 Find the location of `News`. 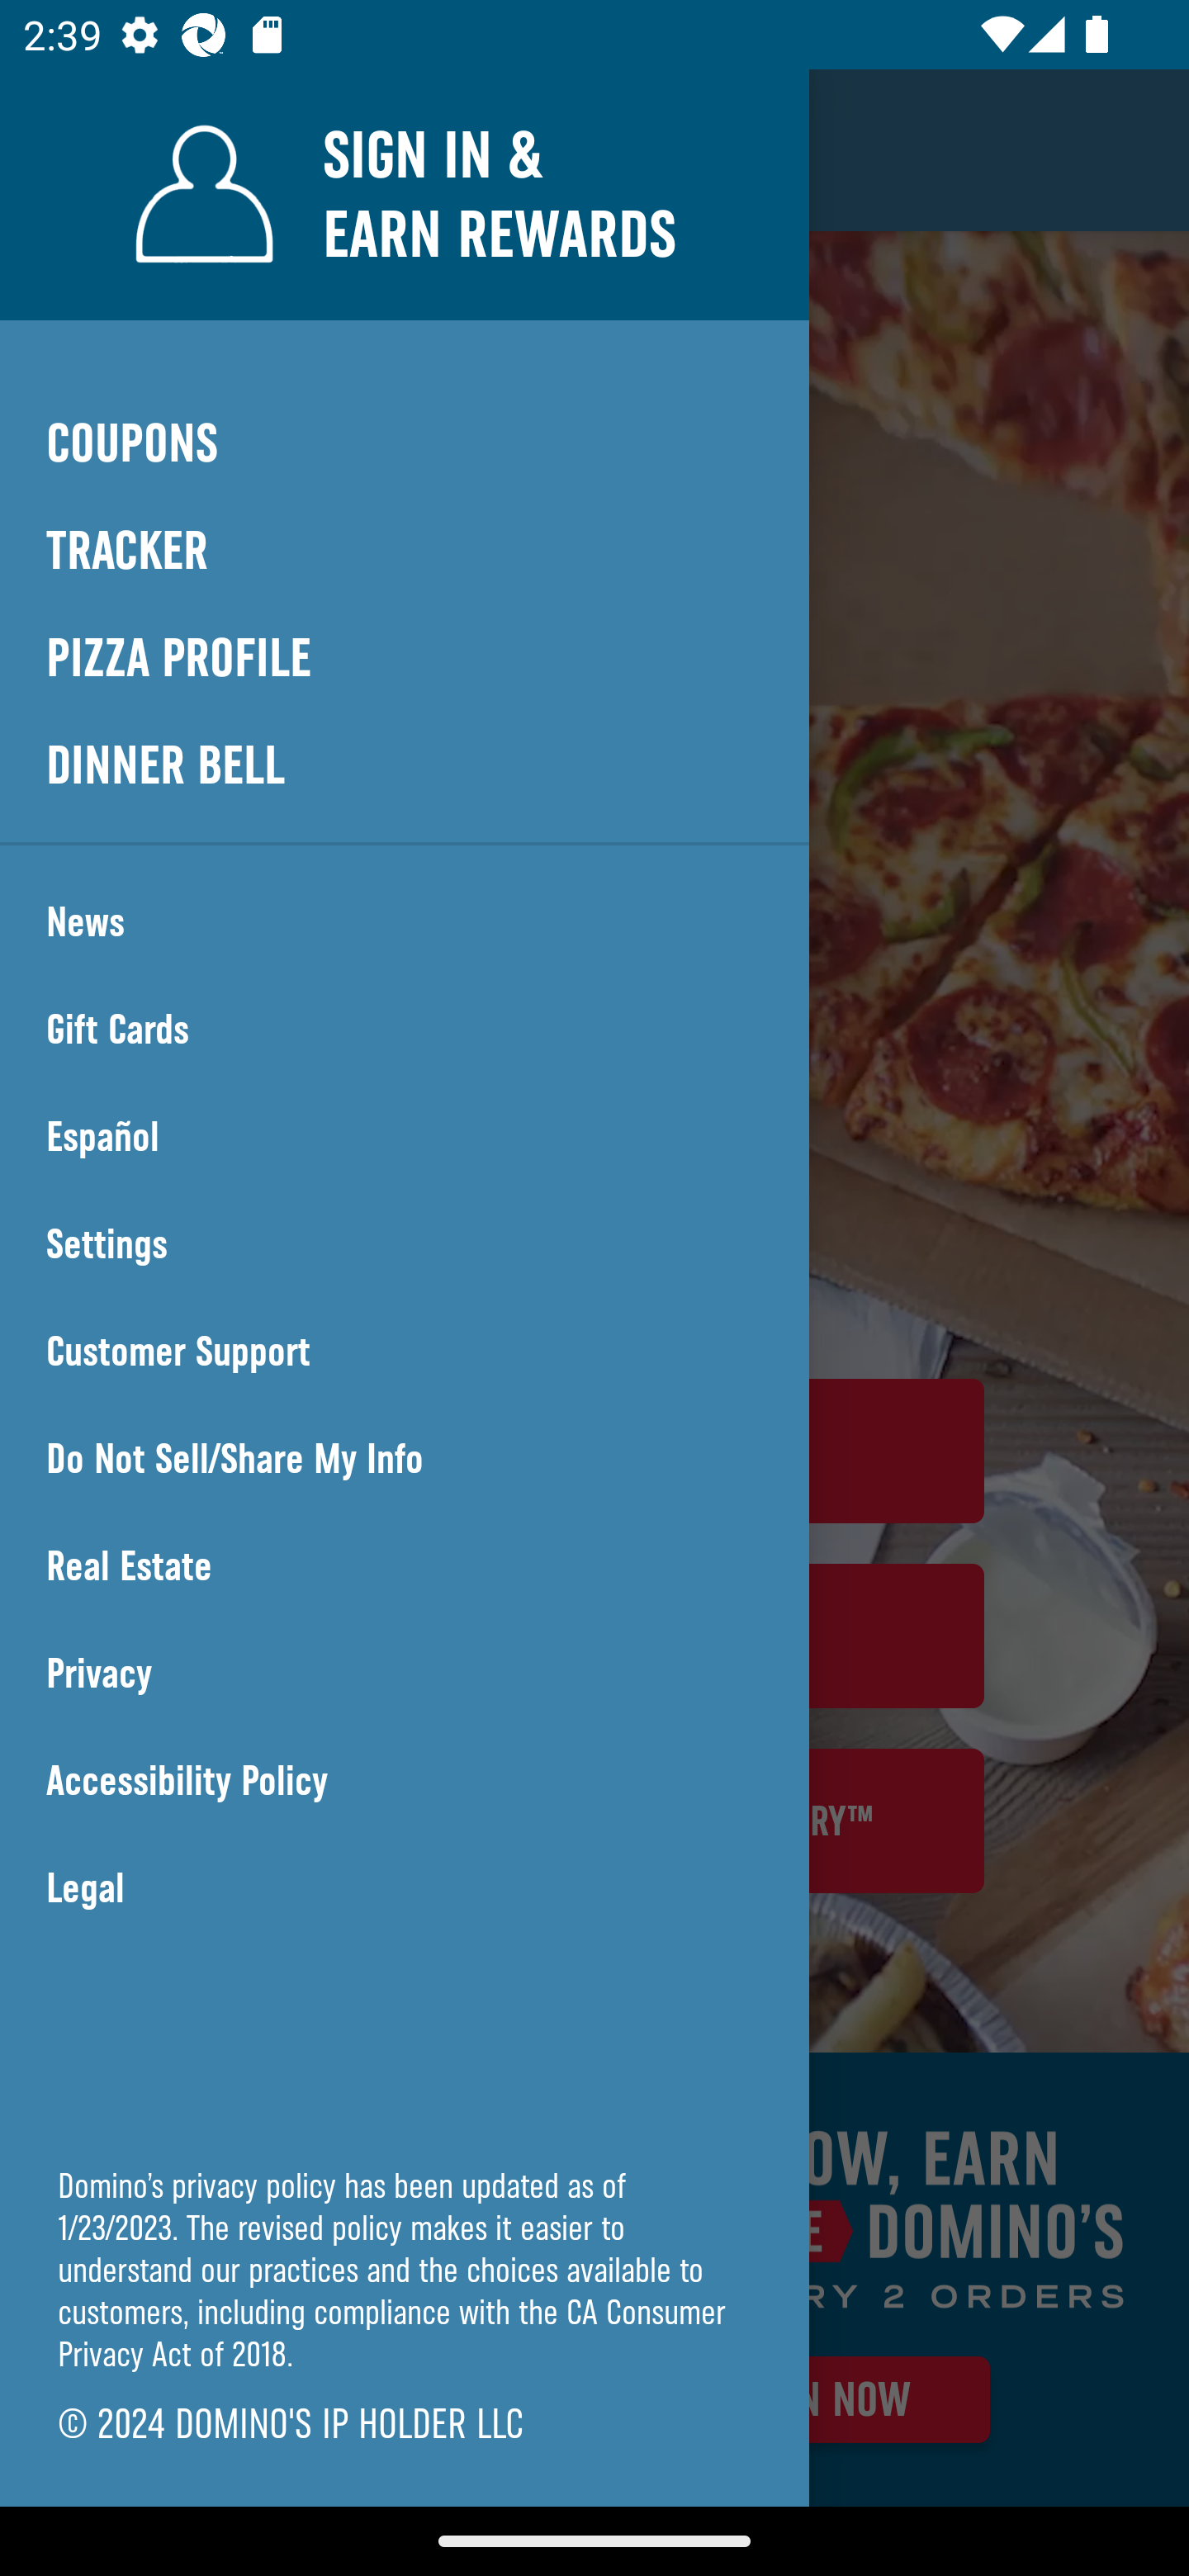

News is located at coordinates (405, 921).